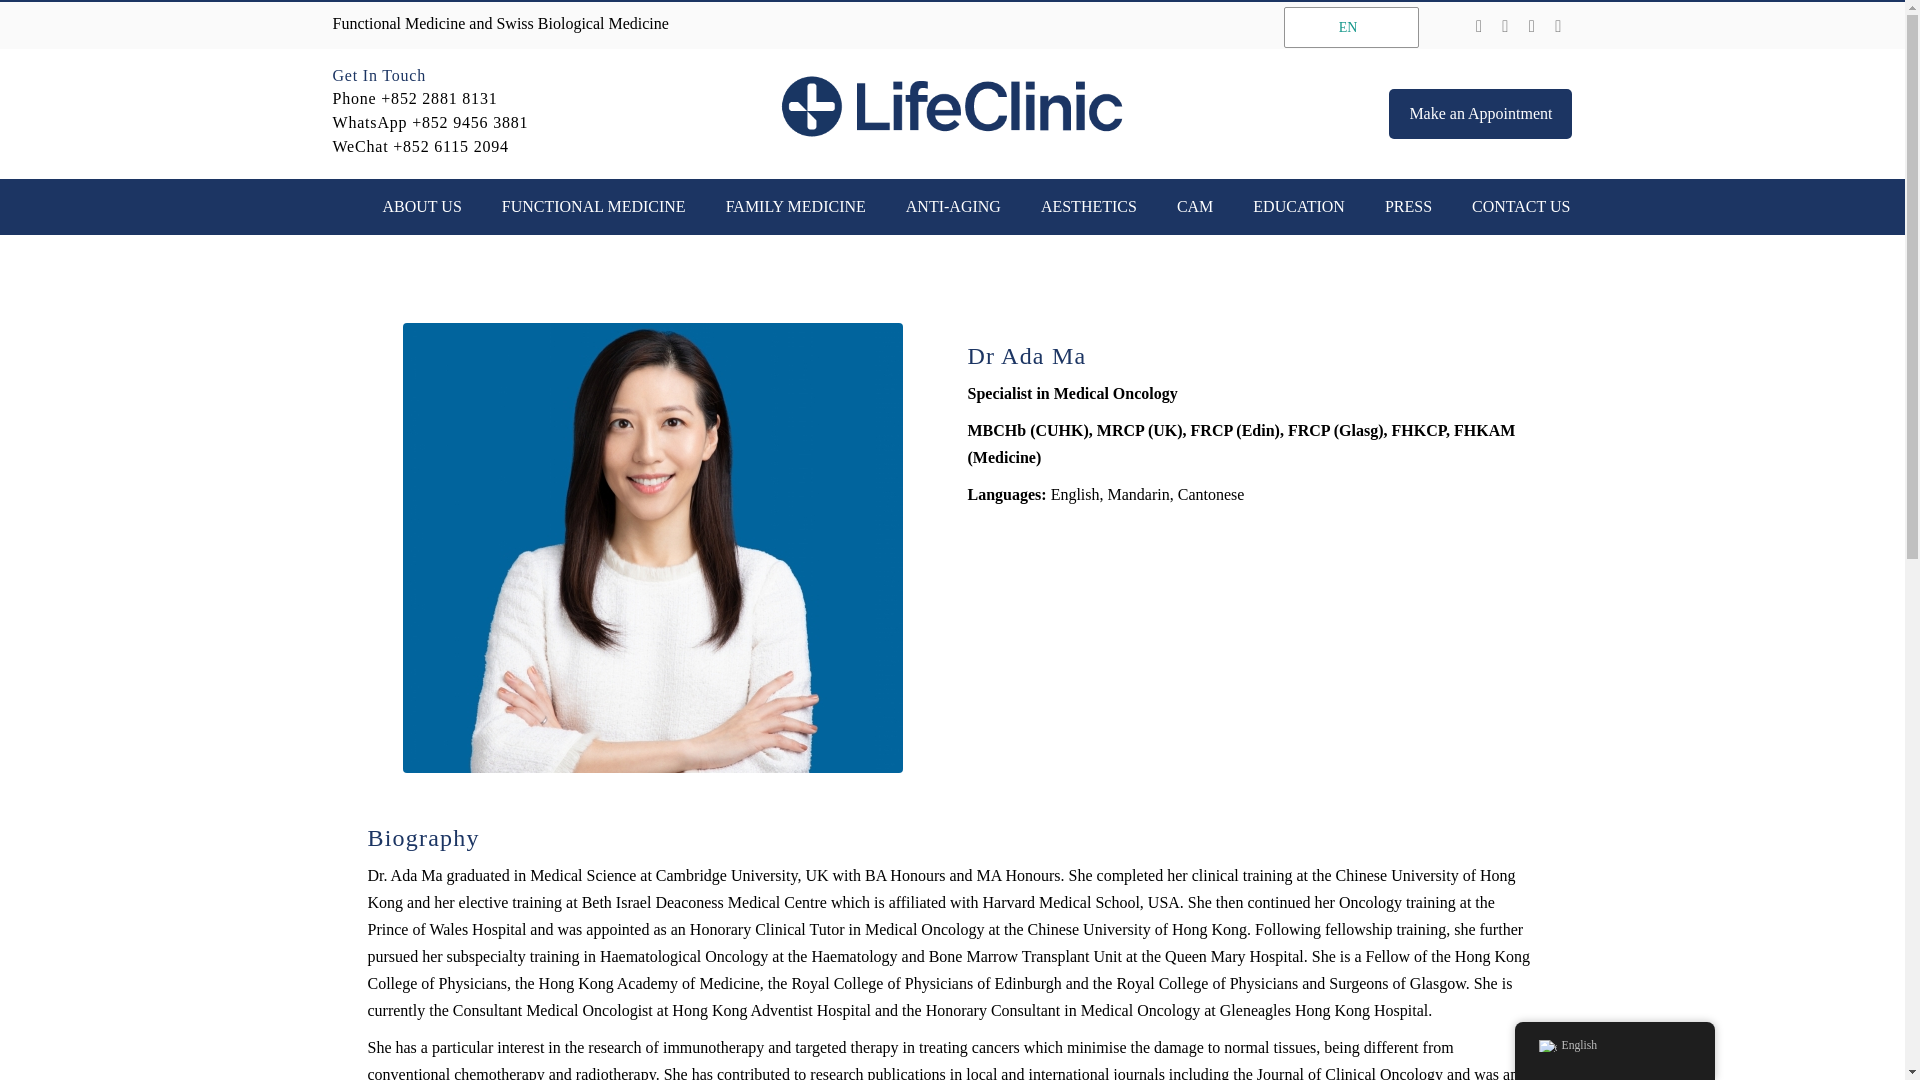 This screenshot has height=1080, width=1920. I want to click on Dr Ada Ma, so click(652, 548).